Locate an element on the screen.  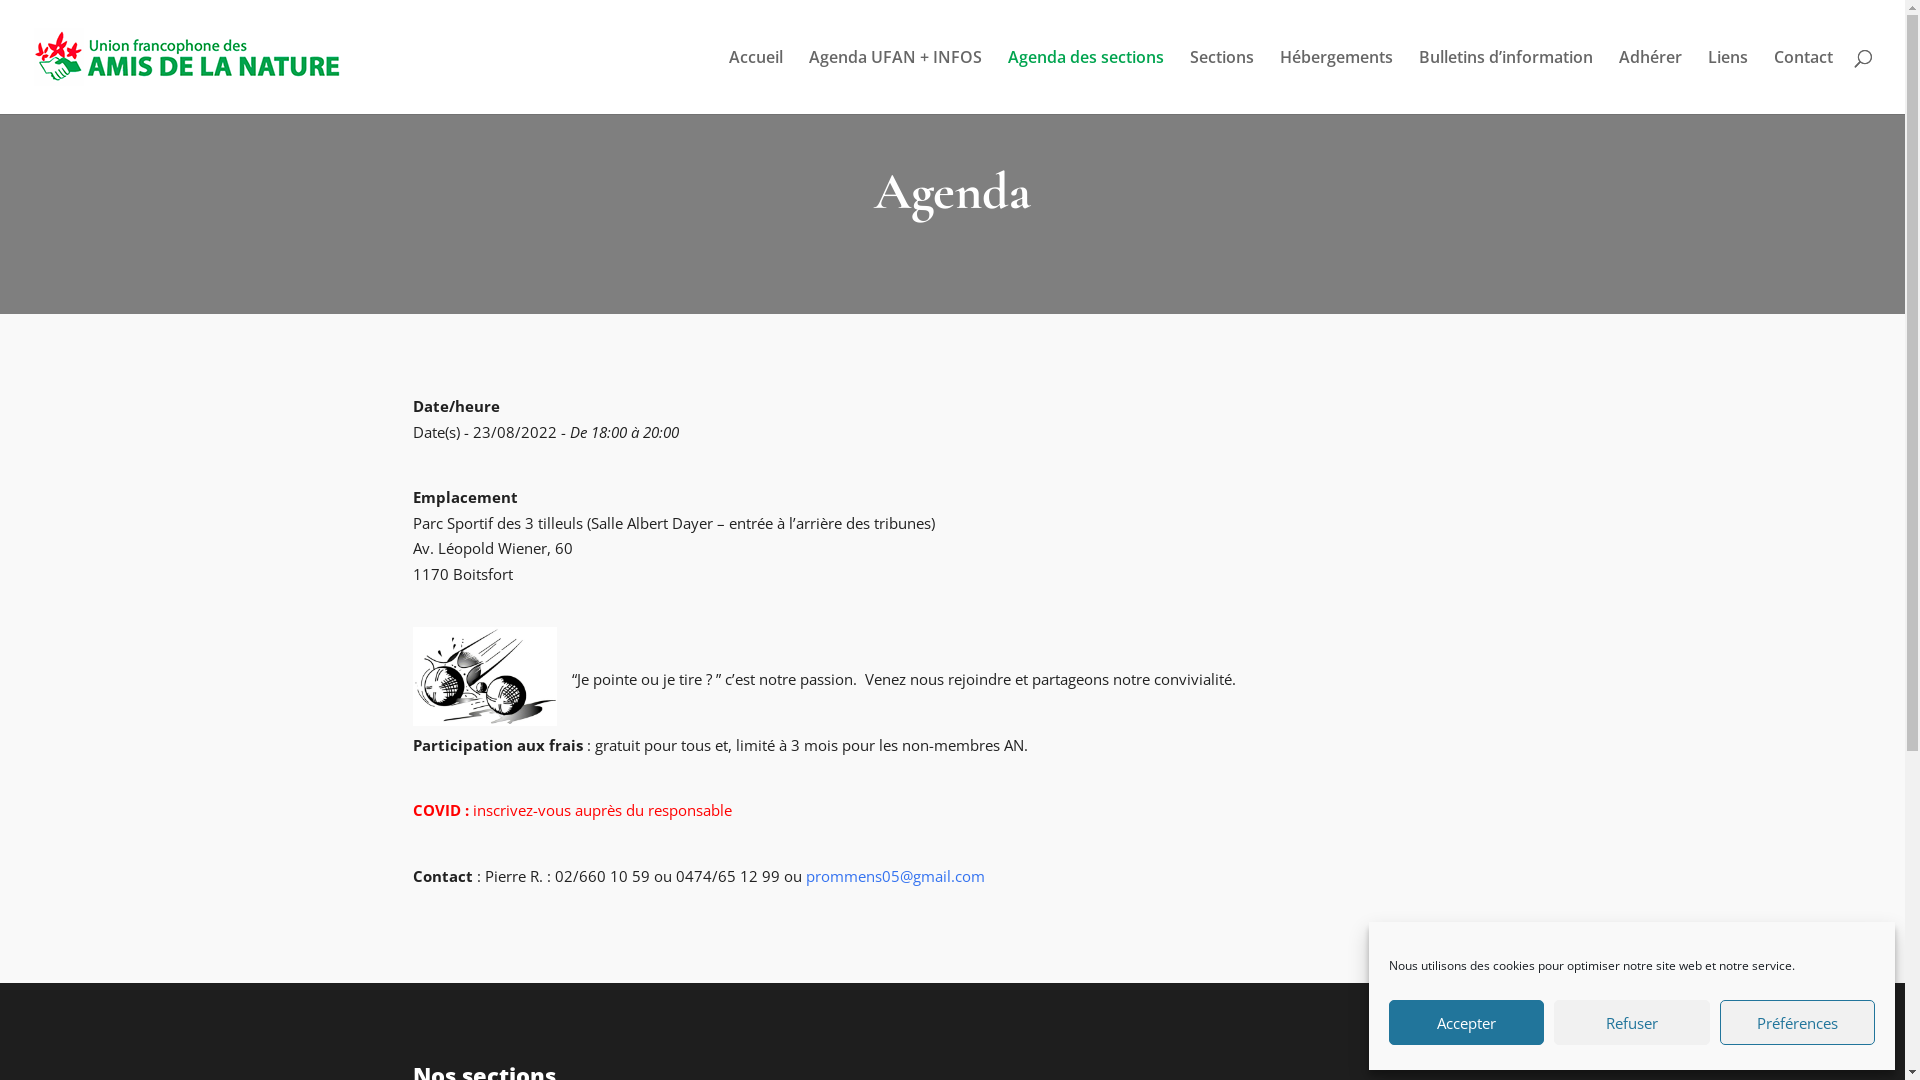
Sections is located at coordinates (1222, 82).